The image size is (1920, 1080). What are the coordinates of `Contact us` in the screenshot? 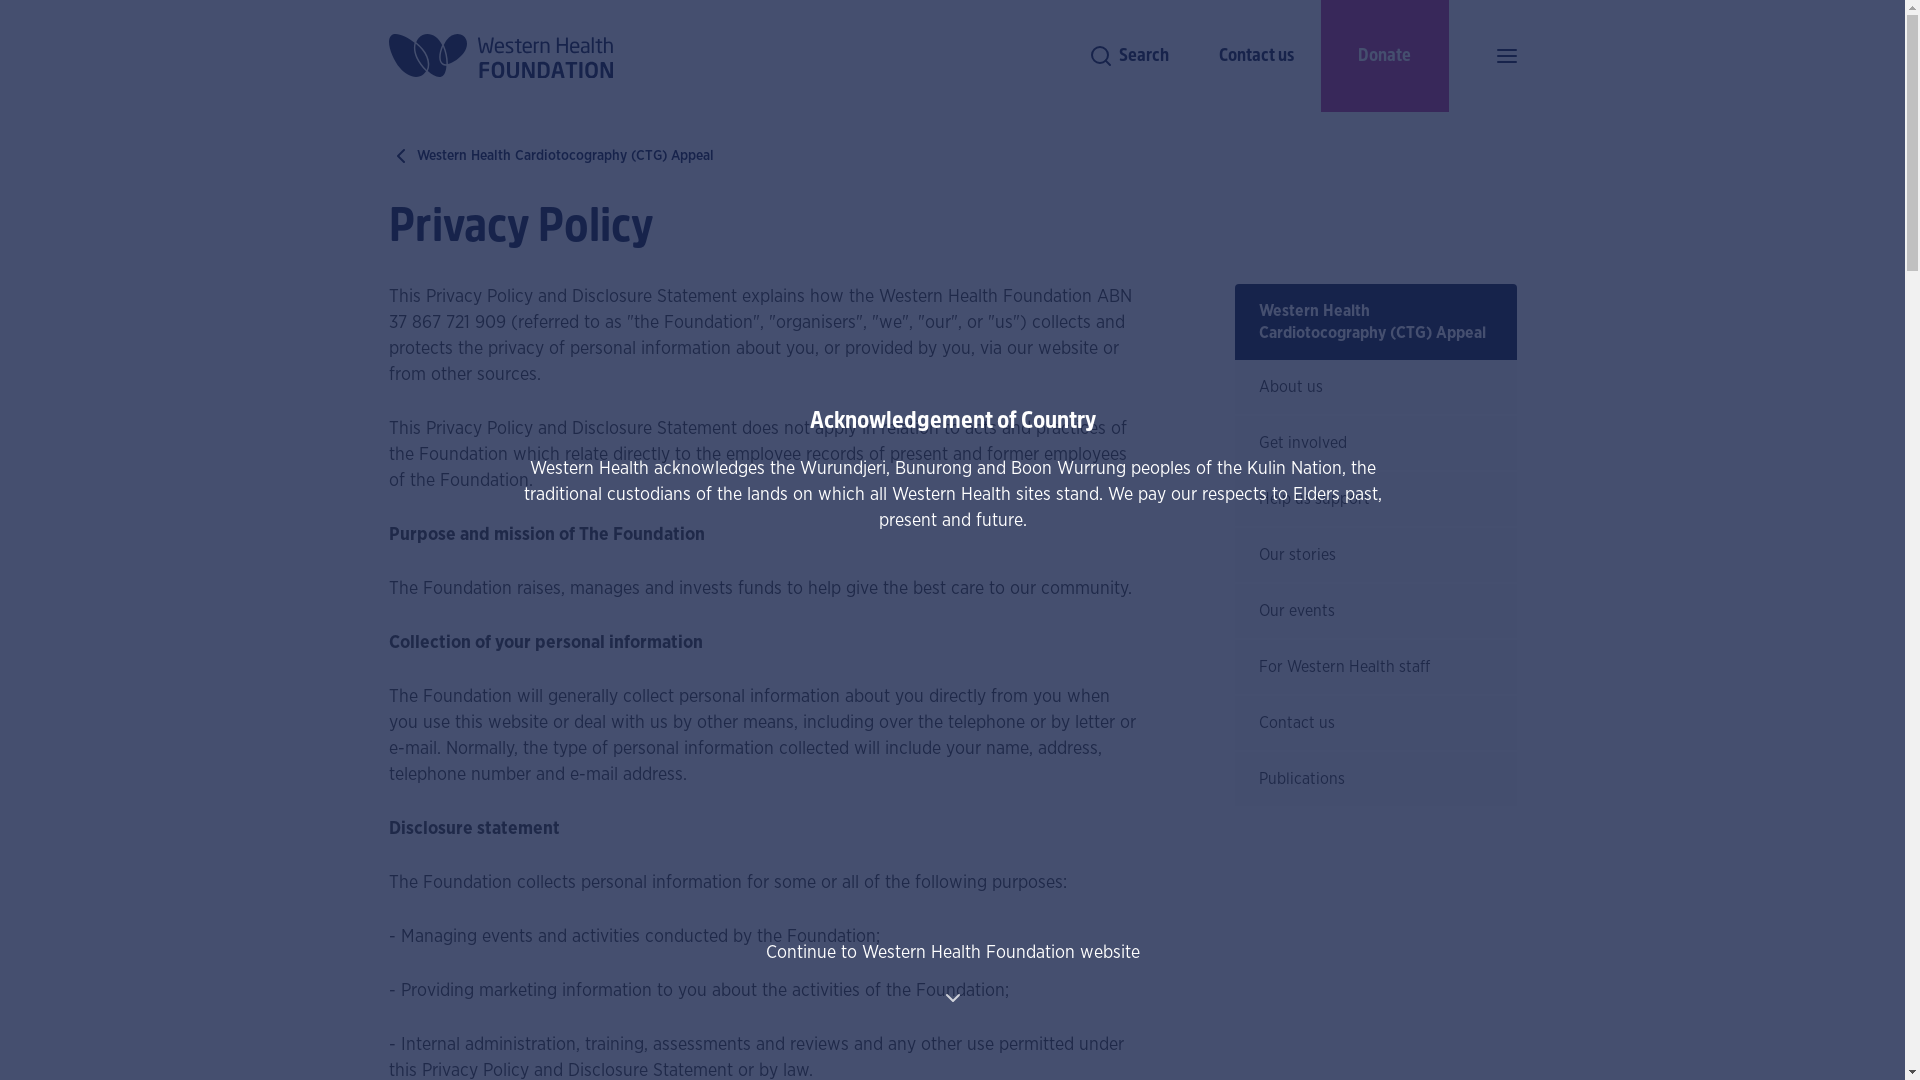 It's located at (1256, 56).